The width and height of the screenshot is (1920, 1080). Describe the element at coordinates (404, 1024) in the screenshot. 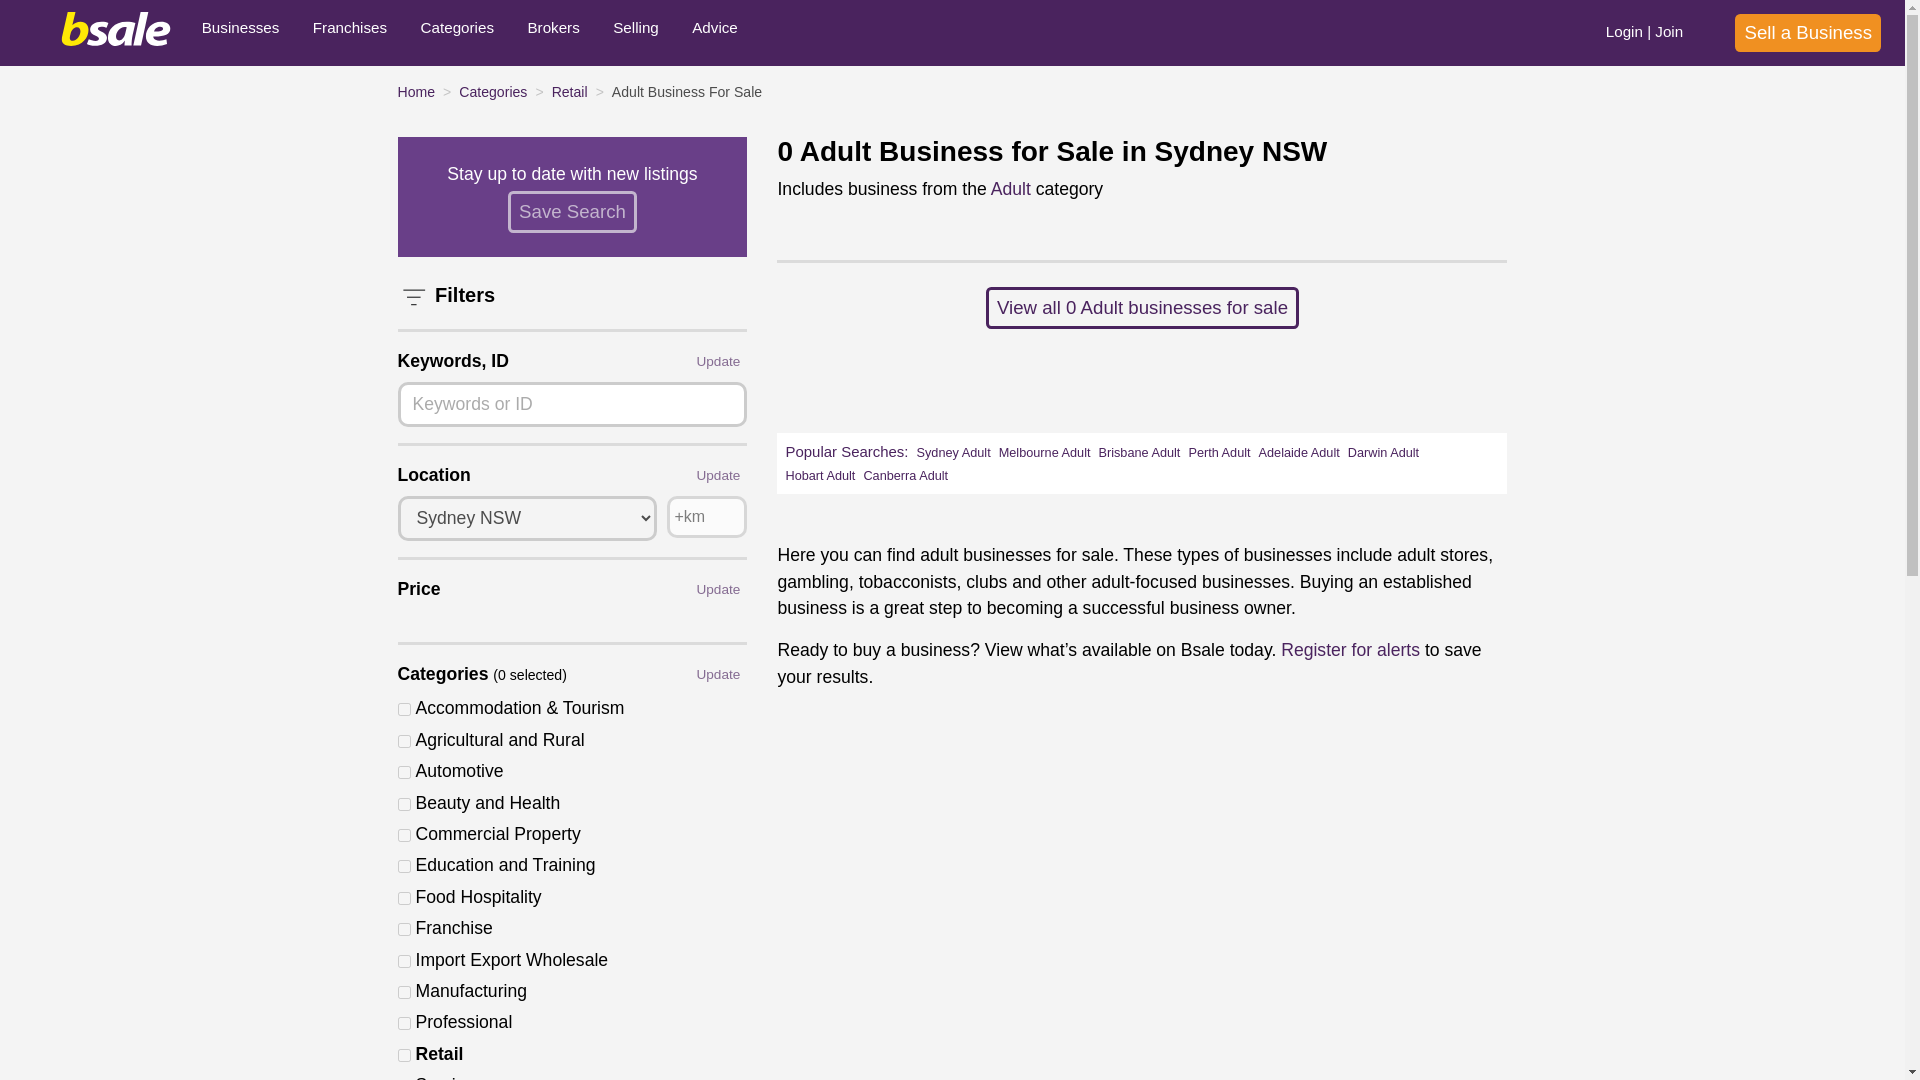

I see `11` at that location.